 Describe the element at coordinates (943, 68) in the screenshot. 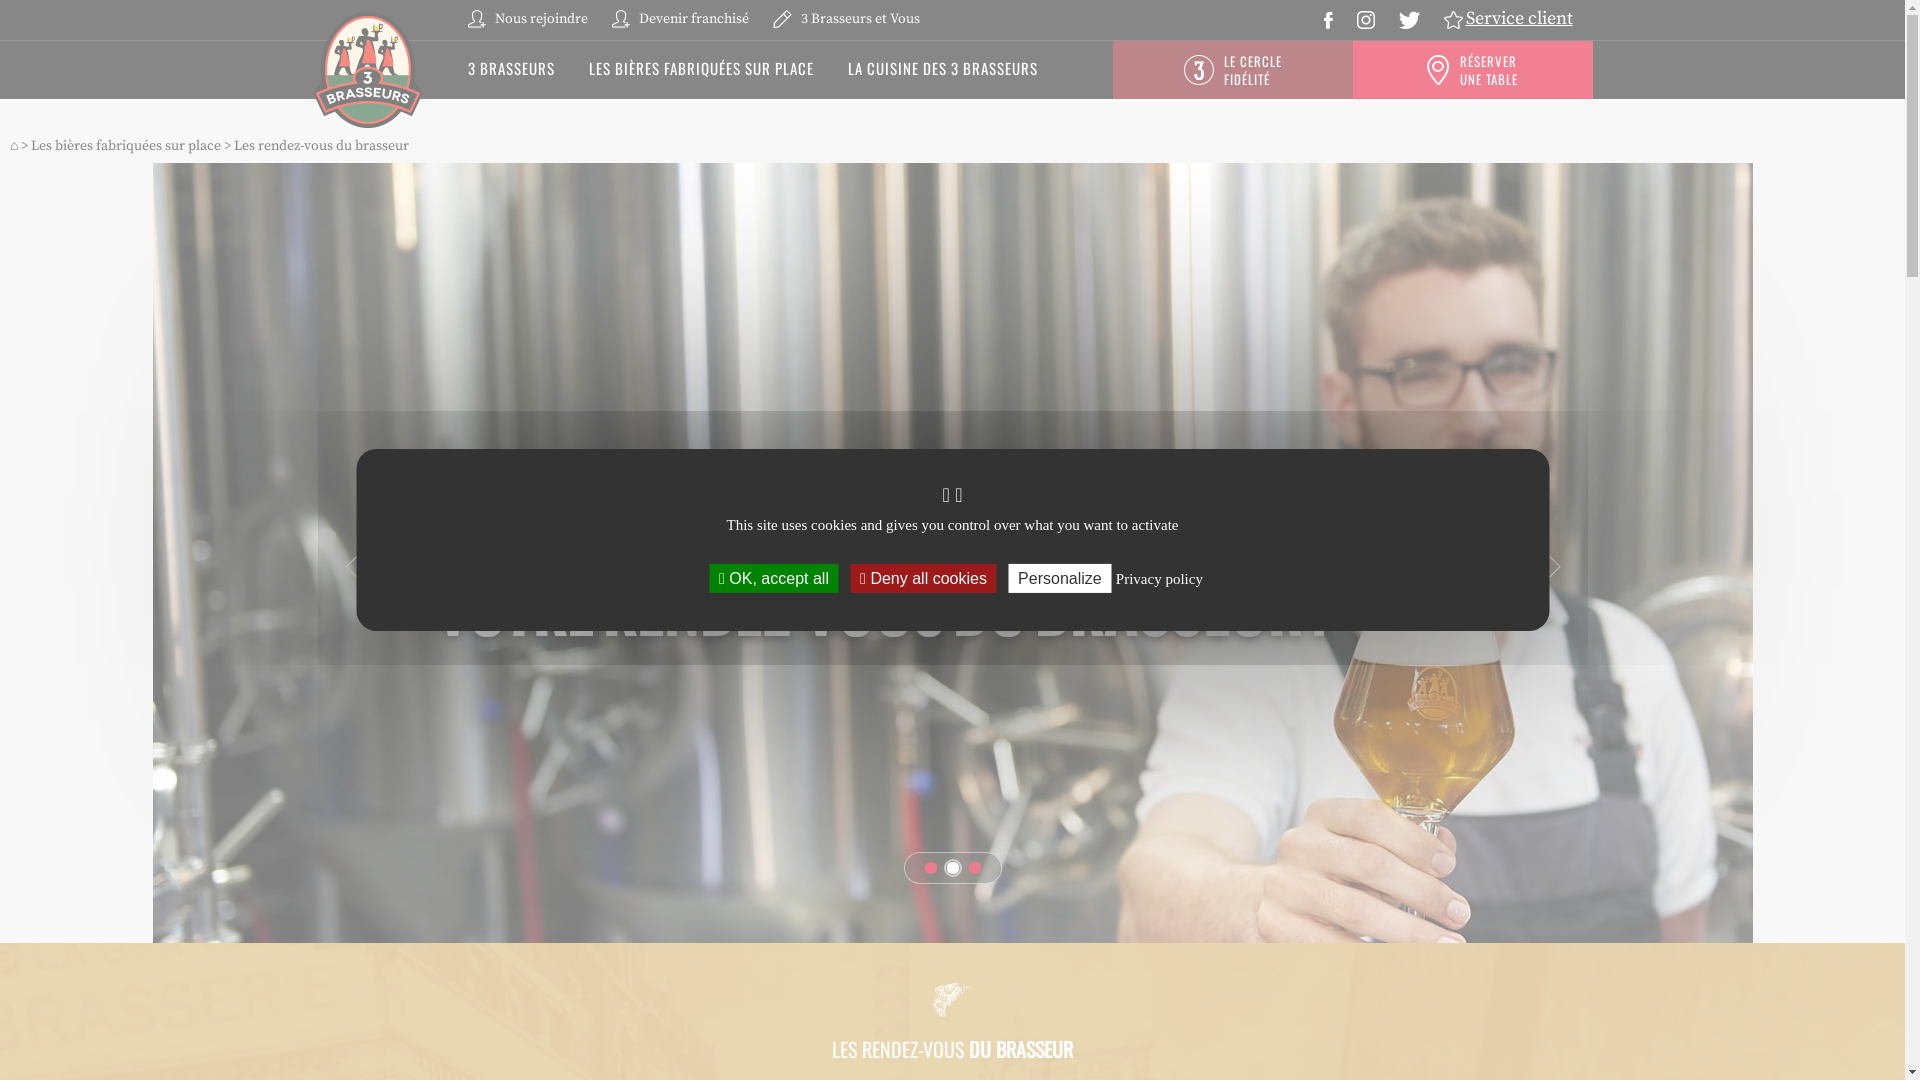

I see `LA CUISINE DES 3 BRASSEURS` at that location.